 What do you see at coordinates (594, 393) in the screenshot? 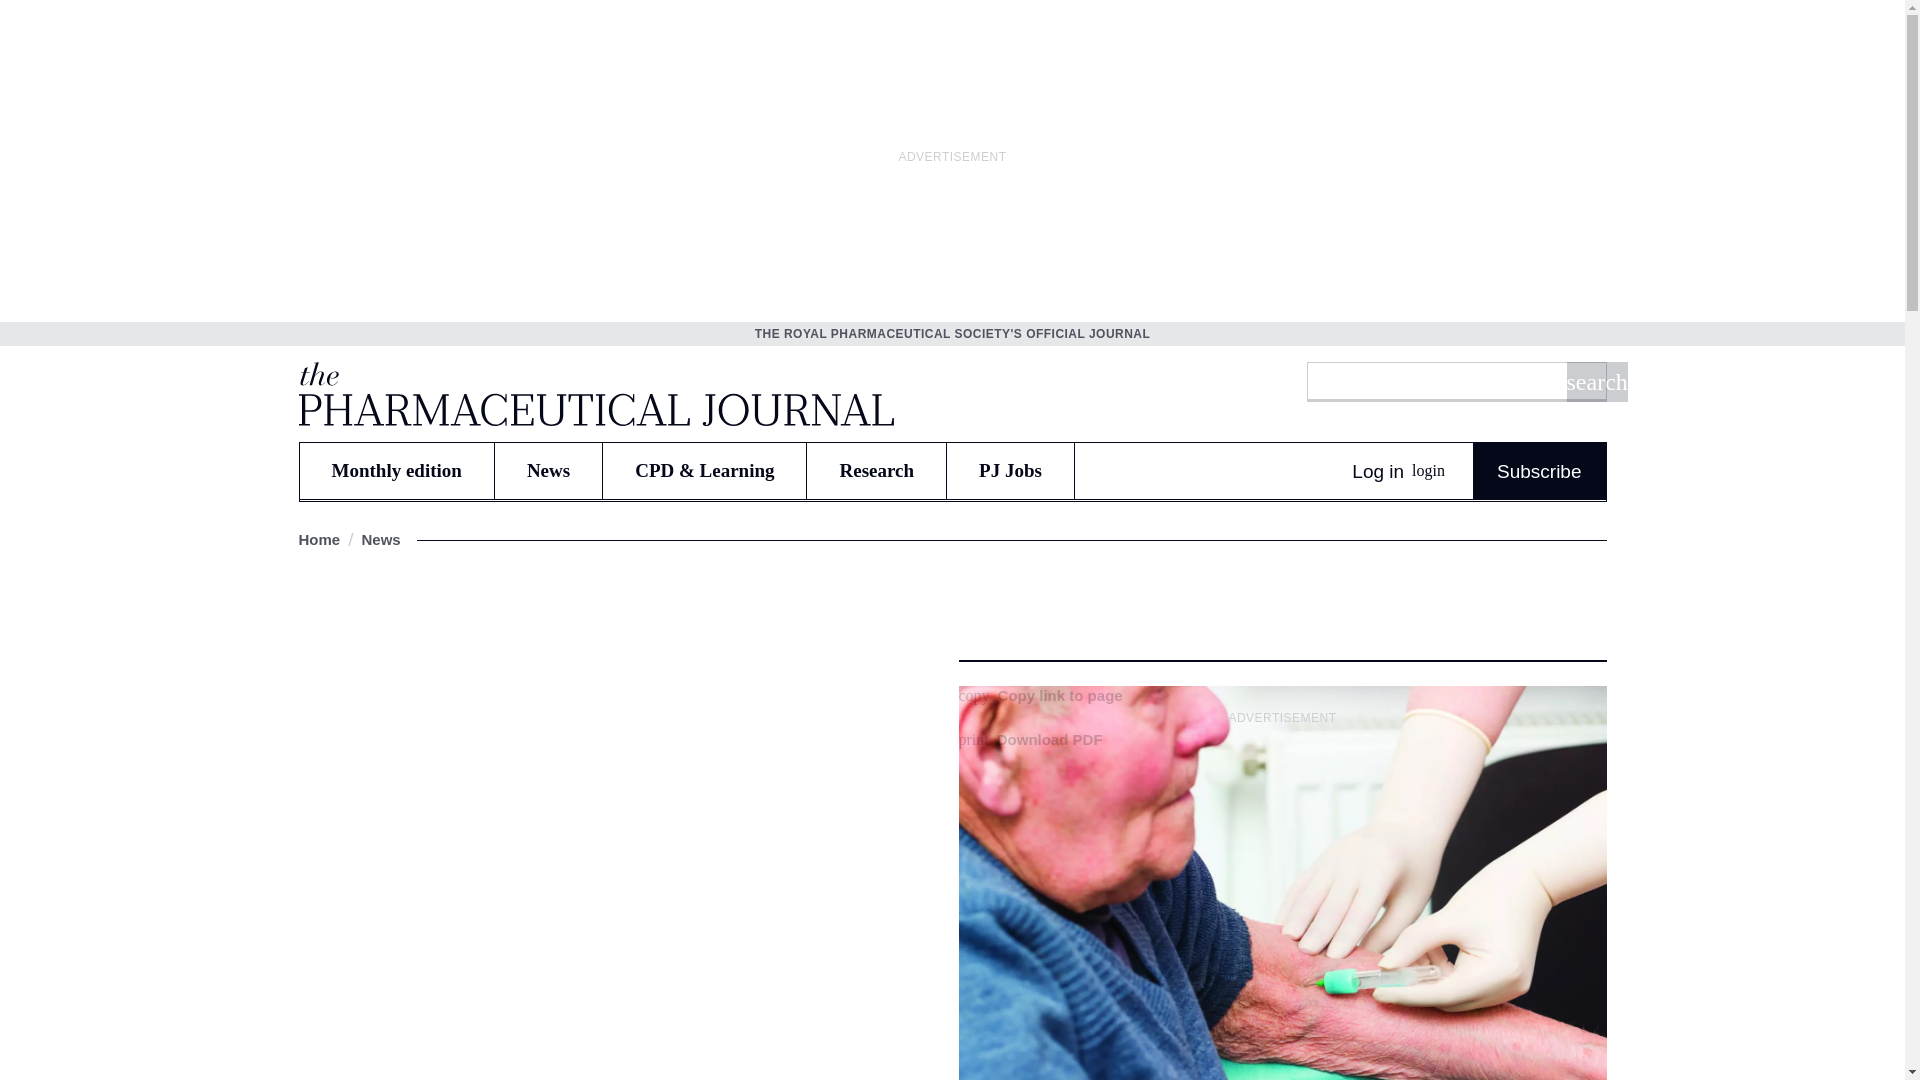
I see `The Pharmaceutical Journal` at bounding box center [594, 393].